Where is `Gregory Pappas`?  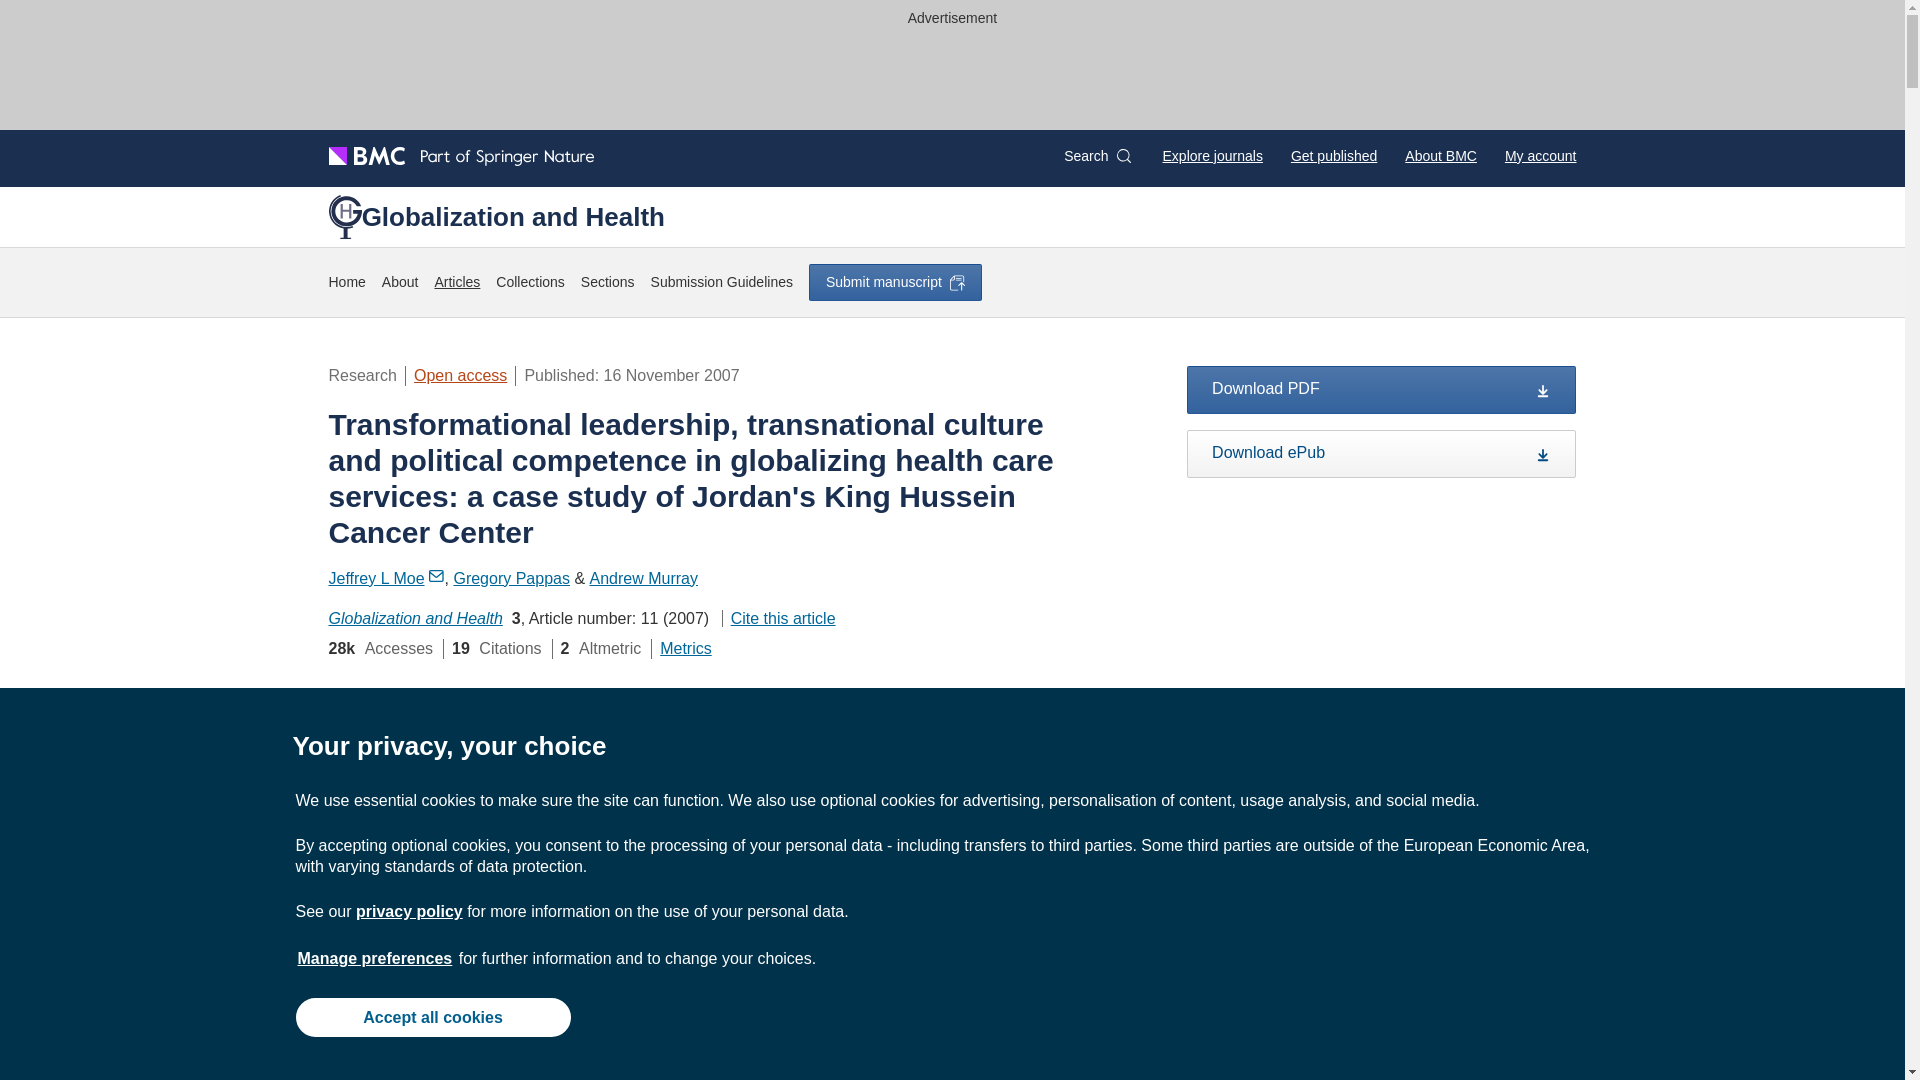 Gregory Pappas is located at coordinates (512, 578).